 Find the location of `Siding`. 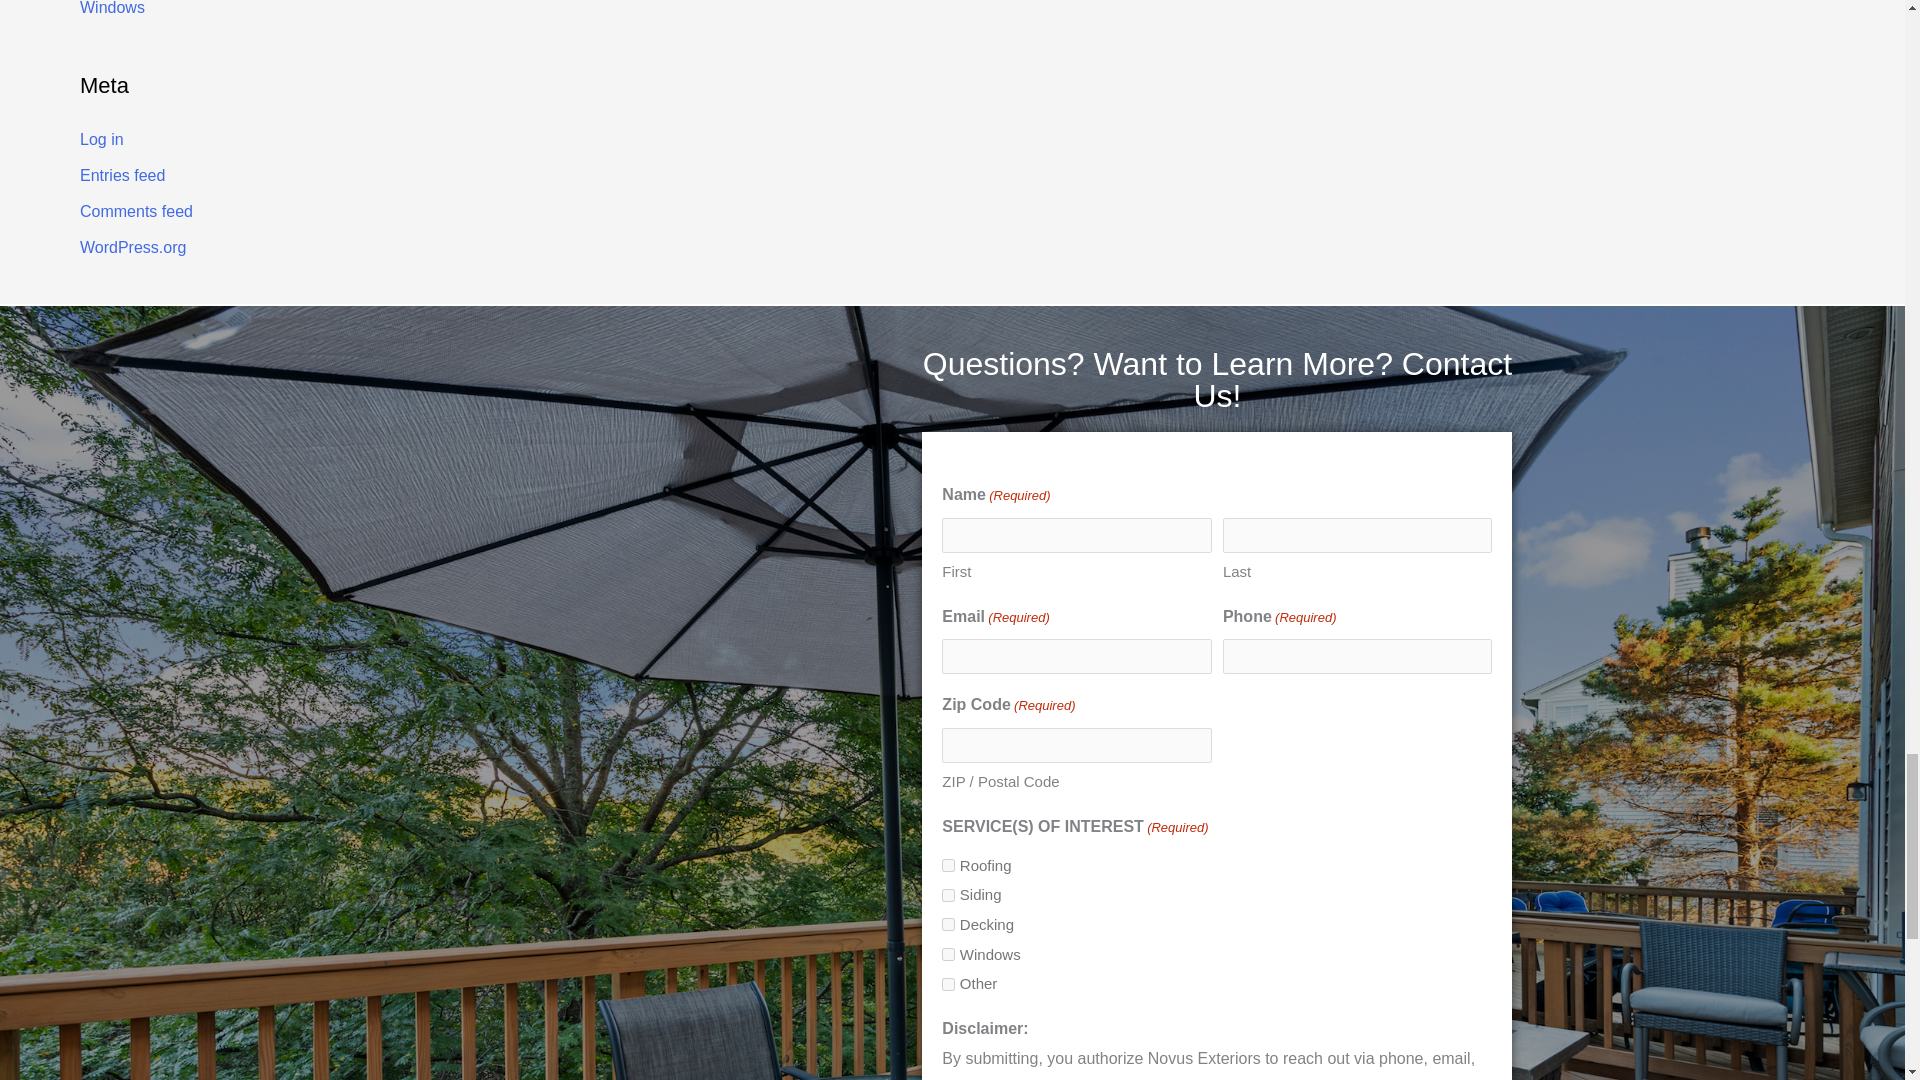

Siding is located at coordinates (948, 894).